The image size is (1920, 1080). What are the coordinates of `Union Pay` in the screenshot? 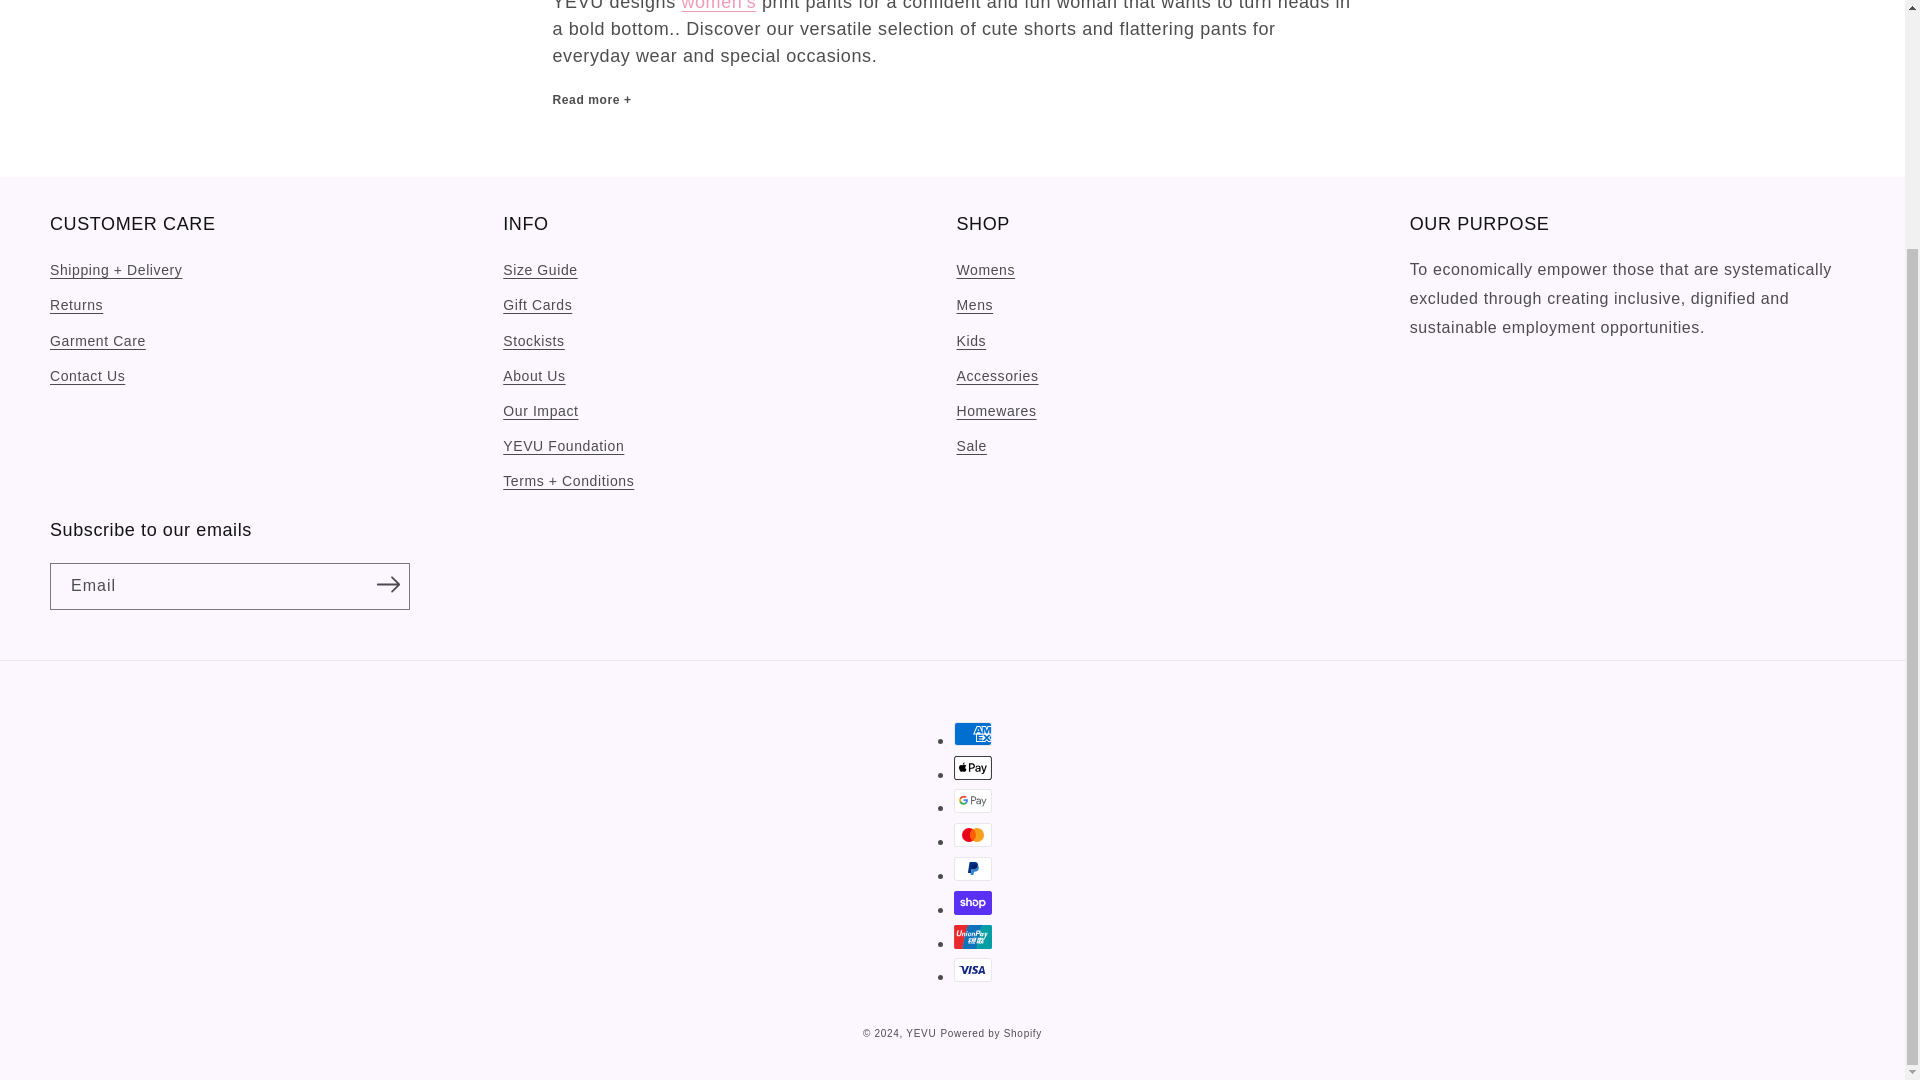 It's located at (973, 936).